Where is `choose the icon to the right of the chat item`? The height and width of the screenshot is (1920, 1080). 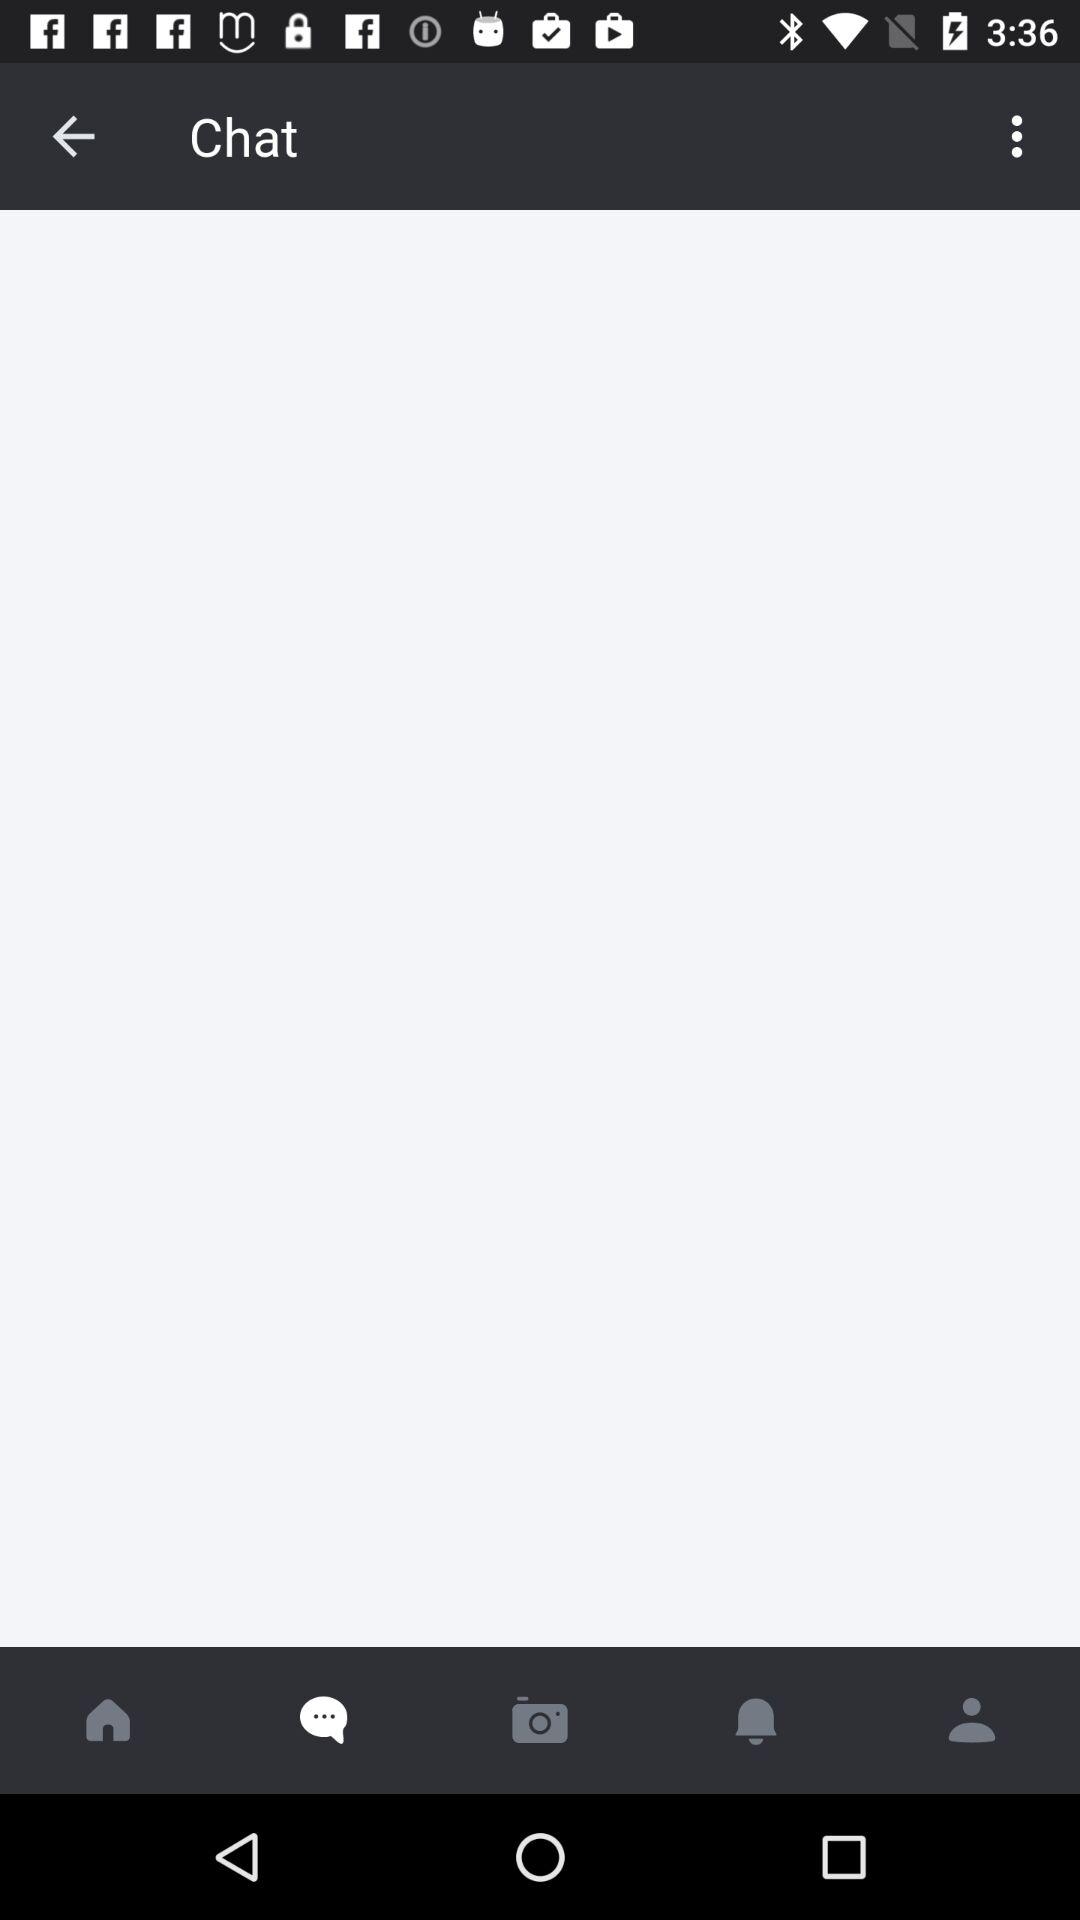
choose the icon to the right of the chat item is located at coordinates (1016, 136).